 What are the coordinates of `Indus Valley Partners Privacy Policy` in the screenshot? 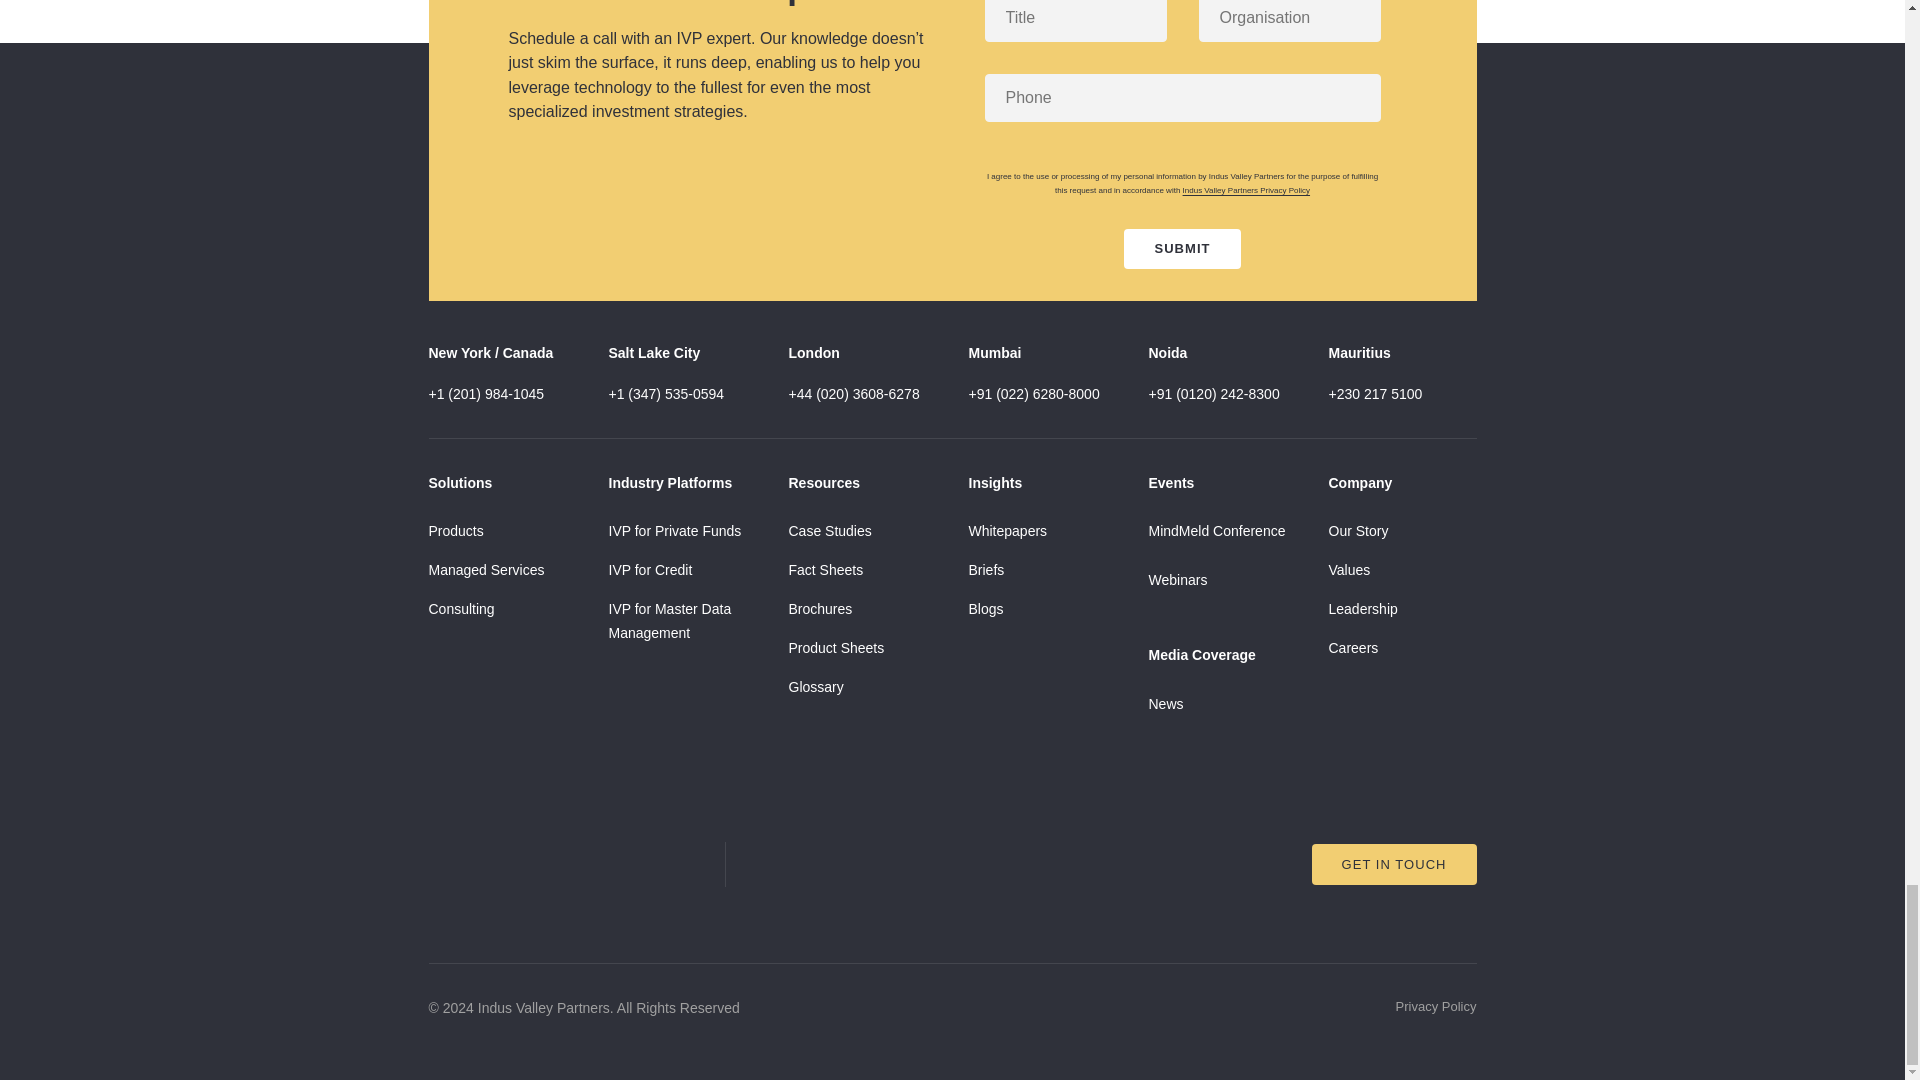 It's located at (1246, 190).